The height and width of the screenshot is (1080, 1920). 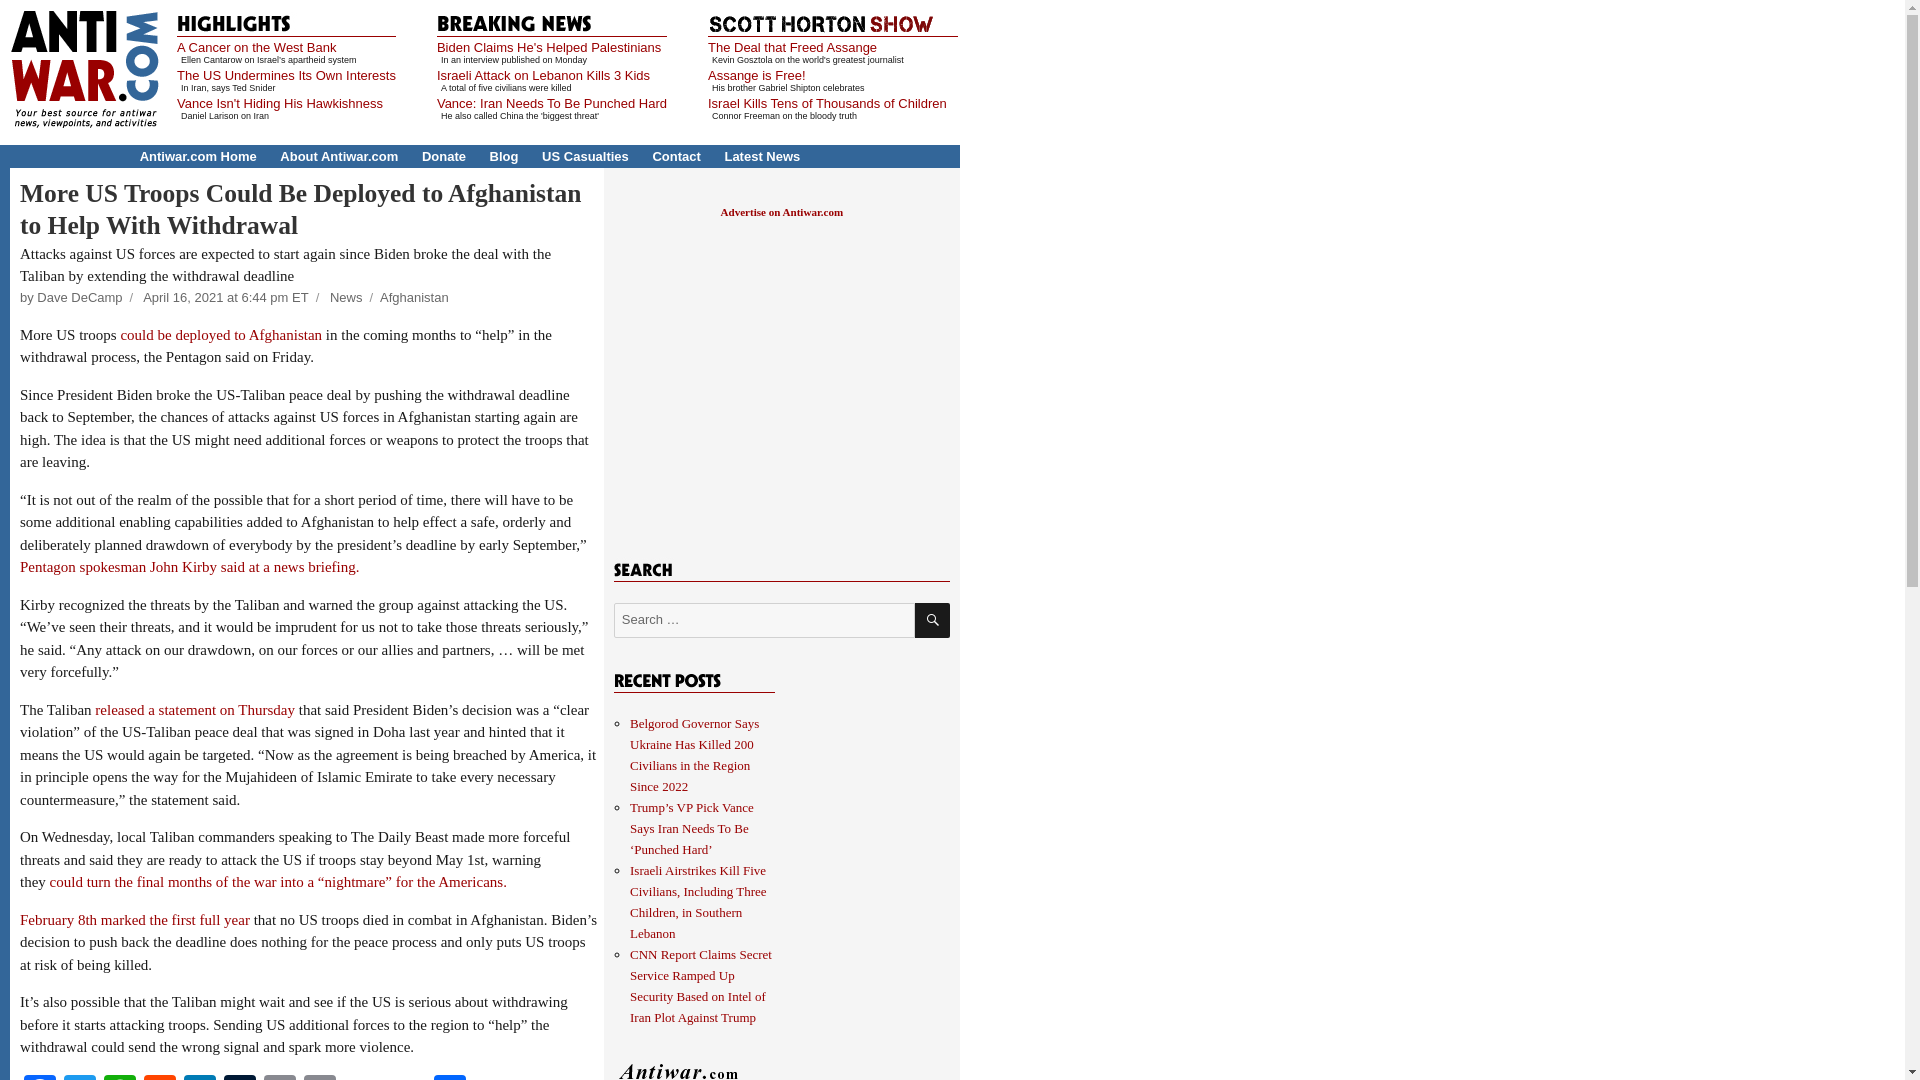 What do you see at coordinates (504, 156) in the screenshot?
I see `Blog` at bounding box center [504, 156].